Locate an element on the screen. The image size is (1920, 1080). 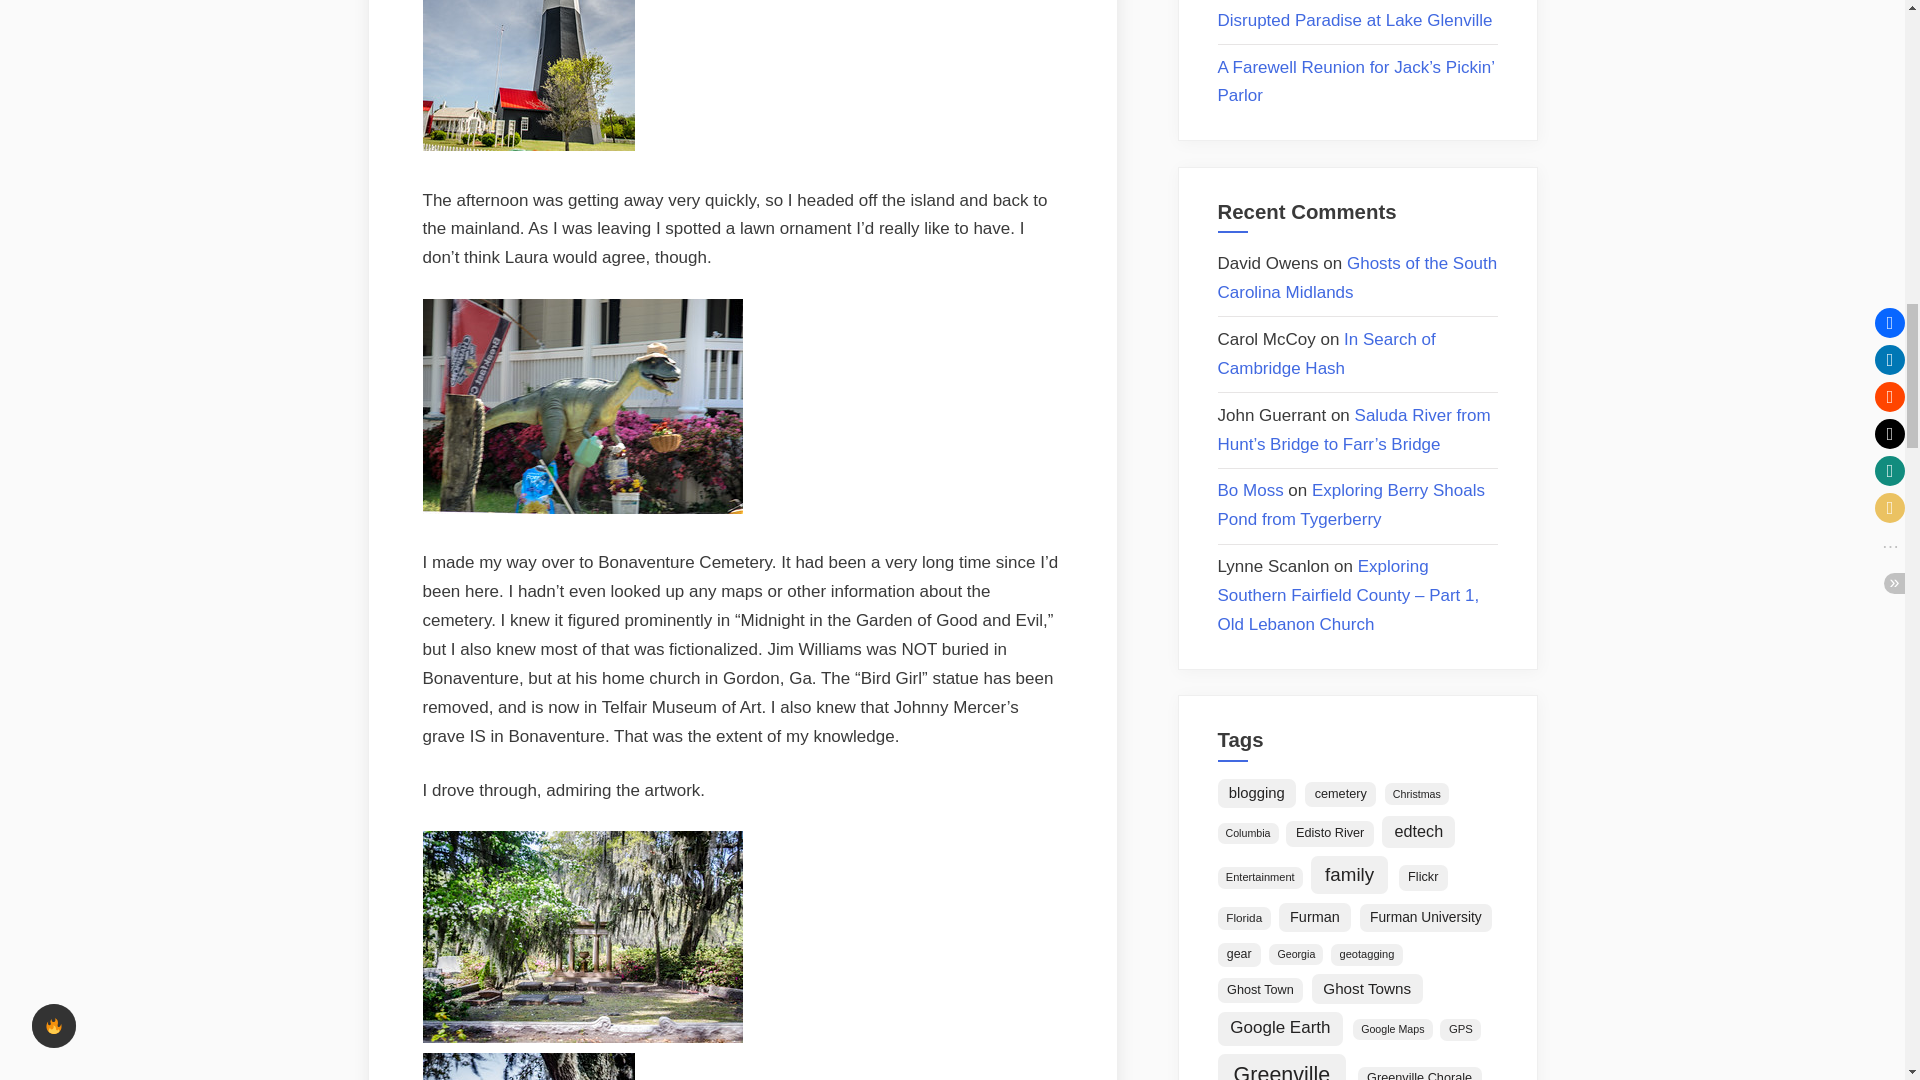
Bonaventure Cemetery-4 by Tom Taylor, on Flickr is located at coordinates (582, 1037).